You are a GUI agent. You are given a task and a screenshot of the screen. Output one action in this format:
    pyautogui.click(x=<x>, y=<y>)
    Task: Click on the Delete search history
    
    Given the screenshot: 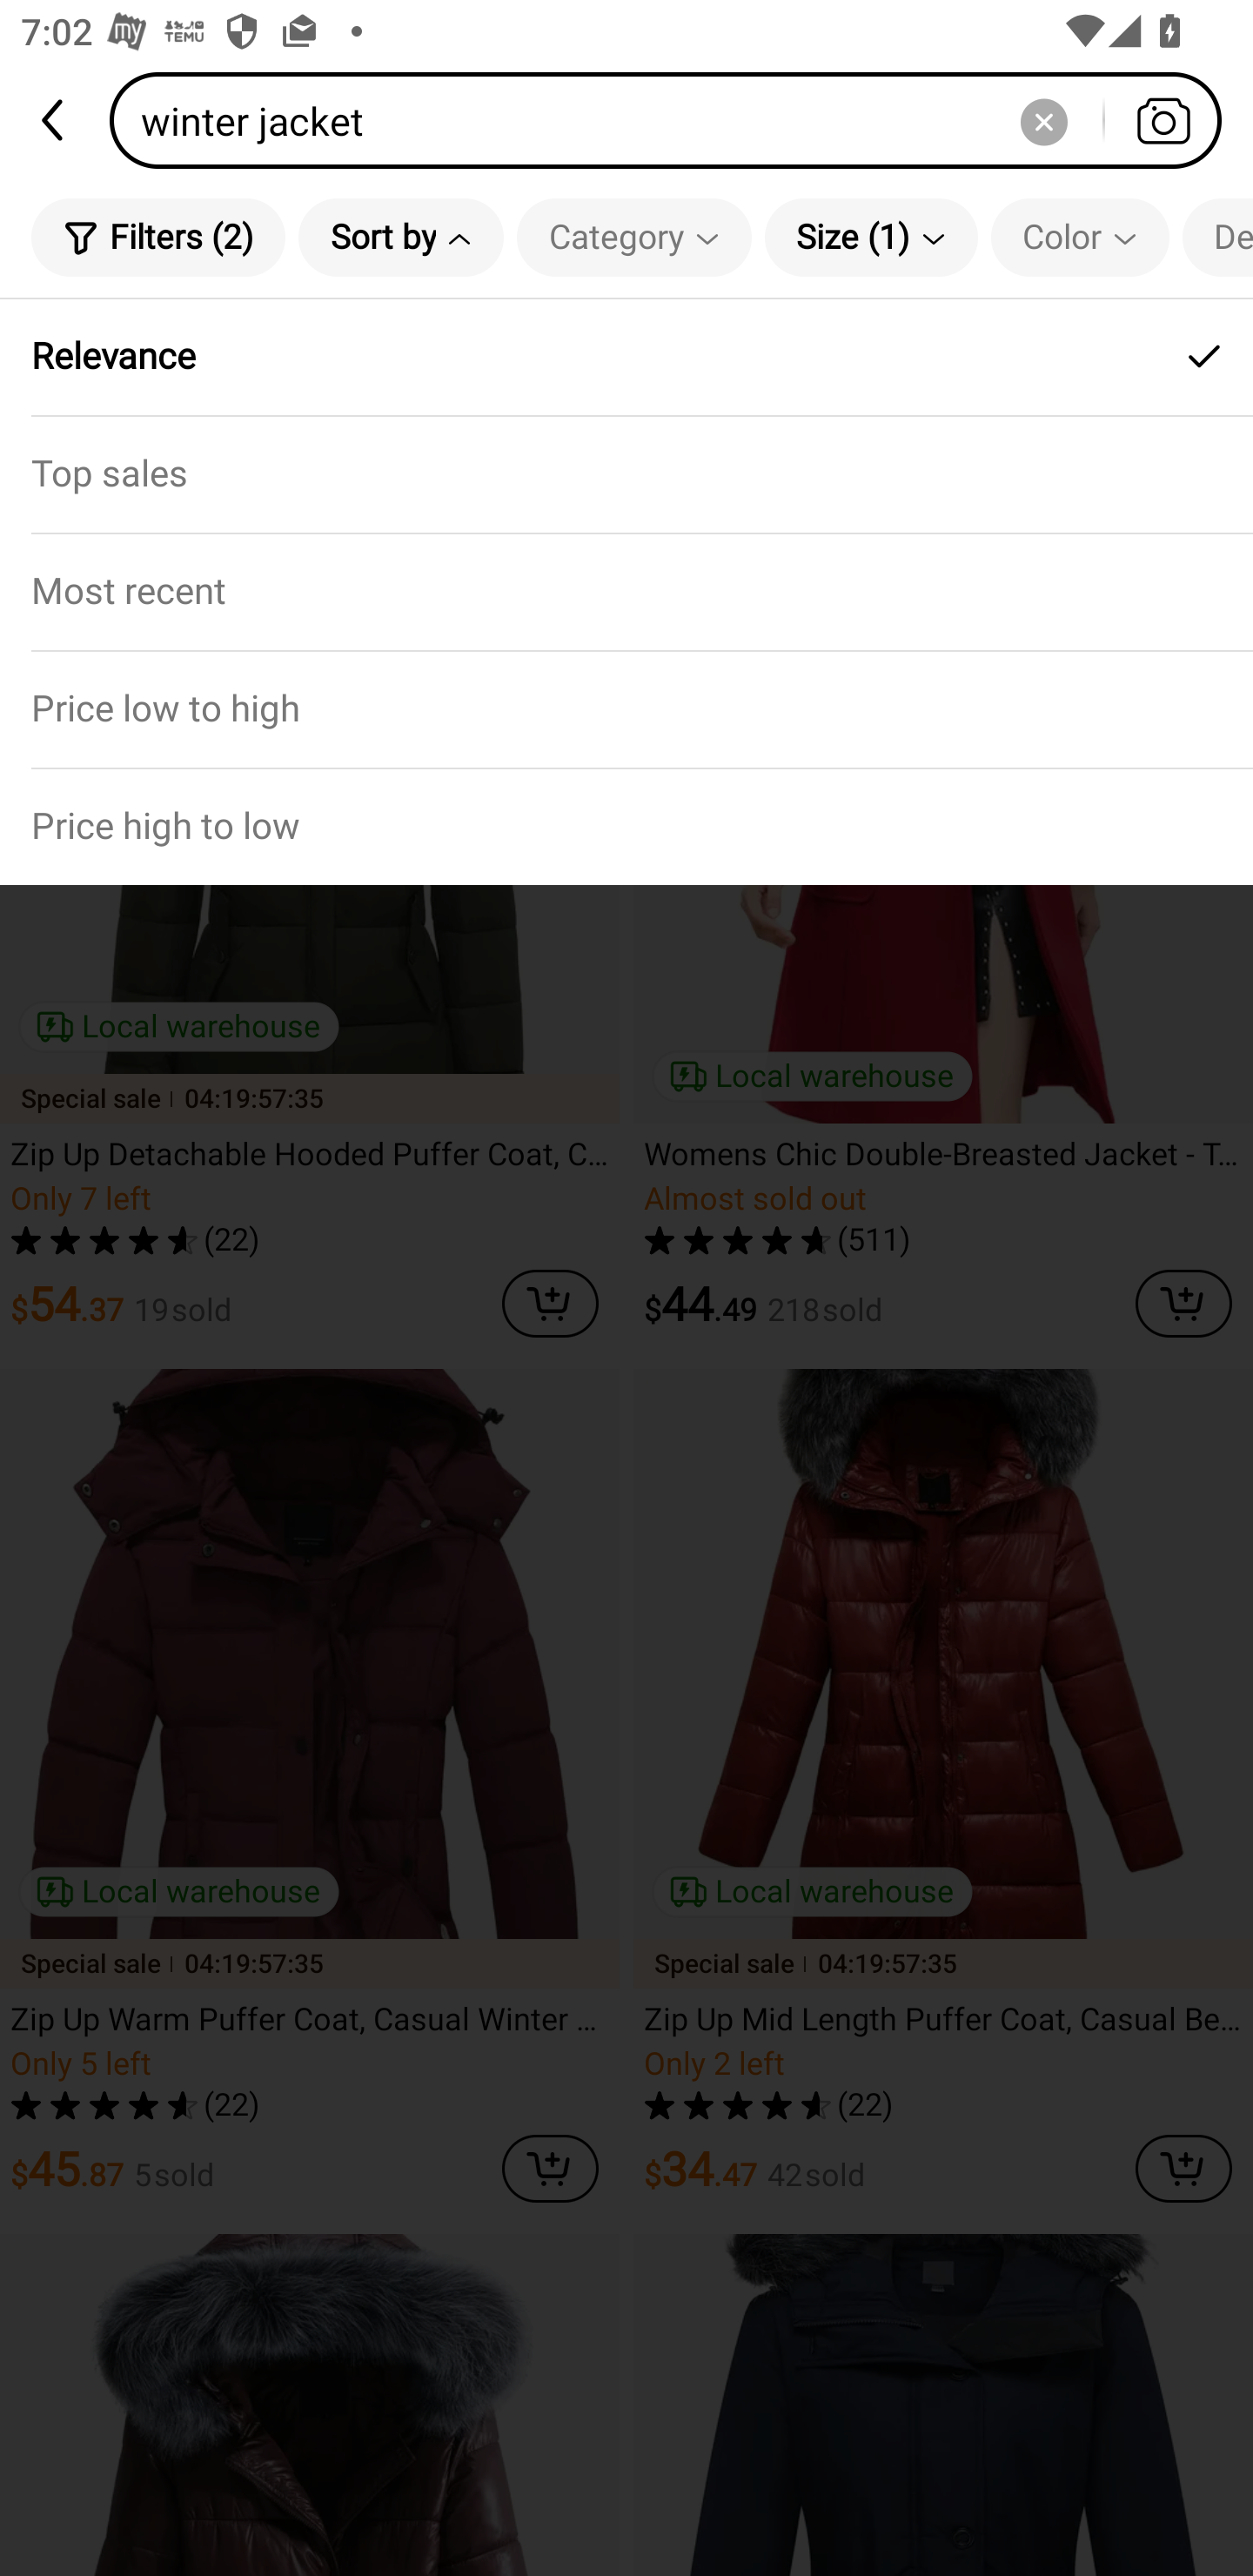 What is the action you would take?
    pyautogui.click(x=1043, y=120)
    